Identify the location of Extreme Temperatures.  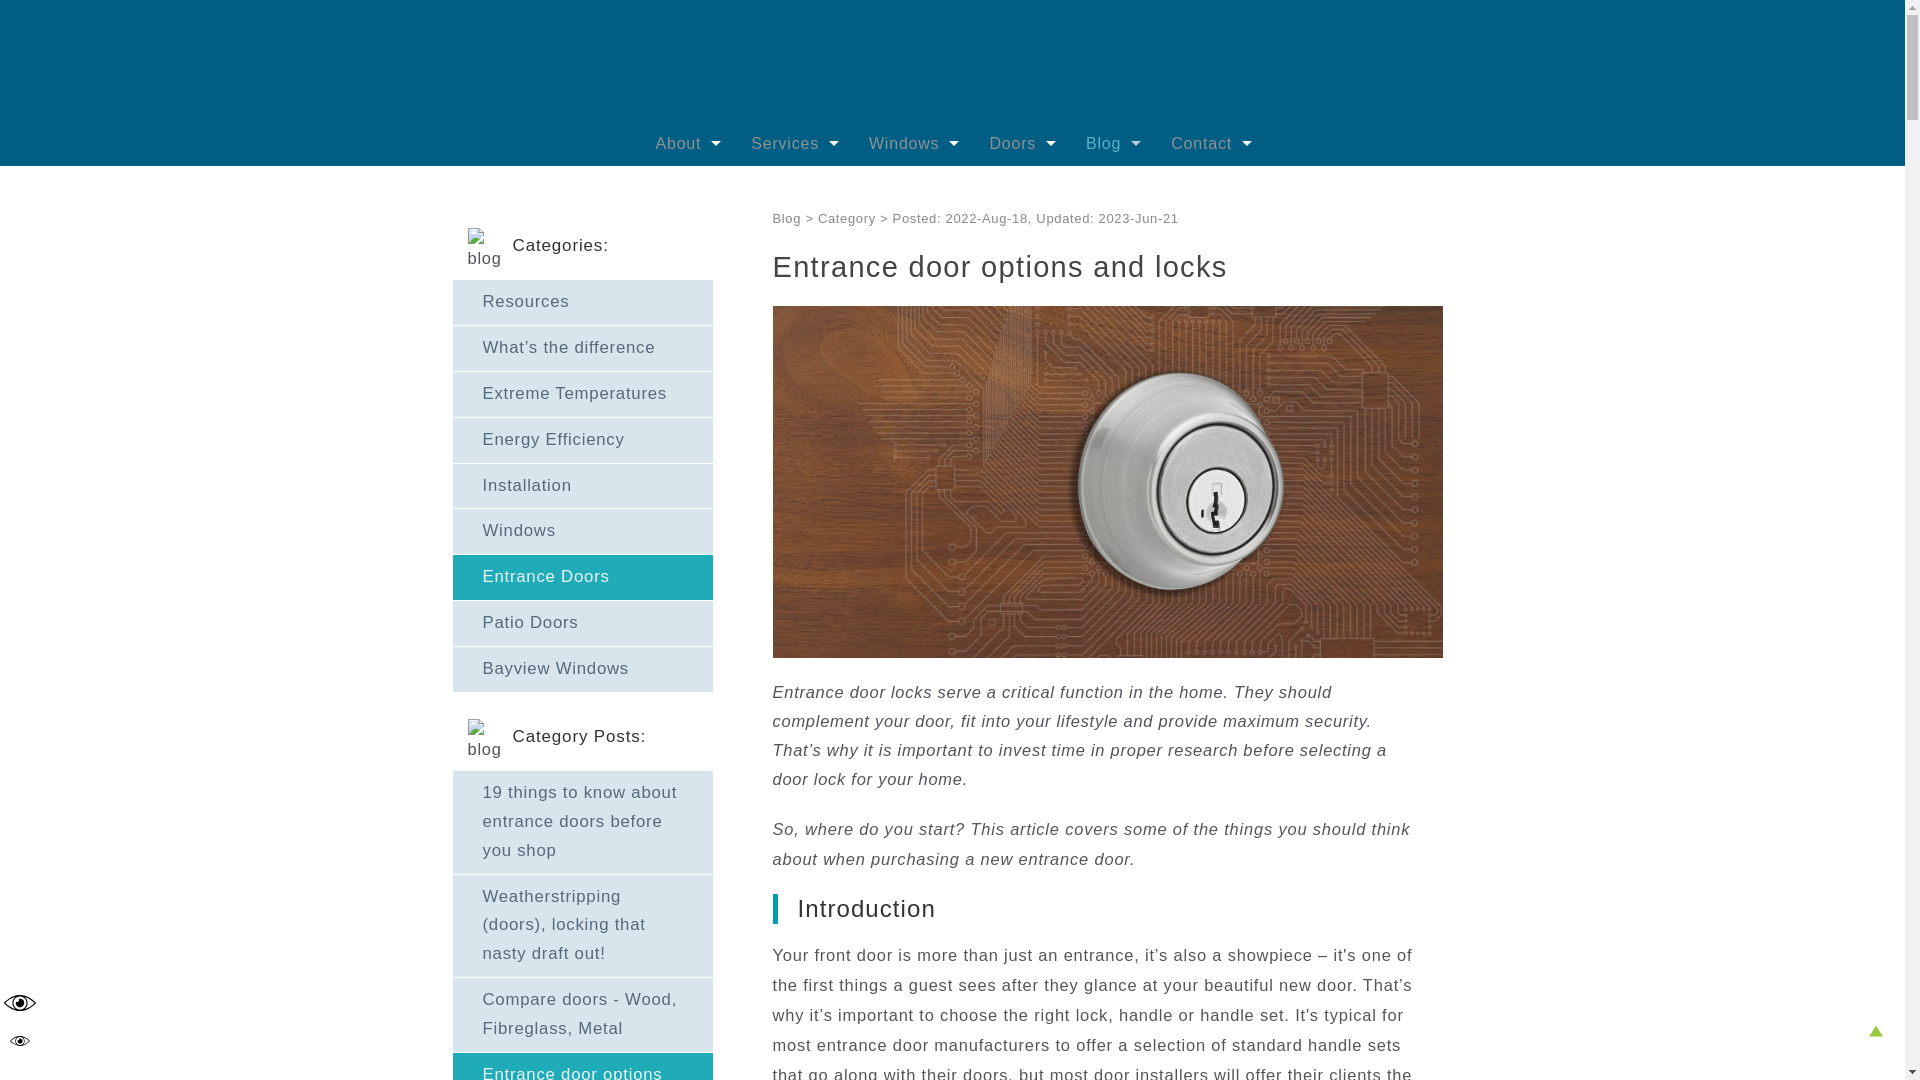
(1196, 282).